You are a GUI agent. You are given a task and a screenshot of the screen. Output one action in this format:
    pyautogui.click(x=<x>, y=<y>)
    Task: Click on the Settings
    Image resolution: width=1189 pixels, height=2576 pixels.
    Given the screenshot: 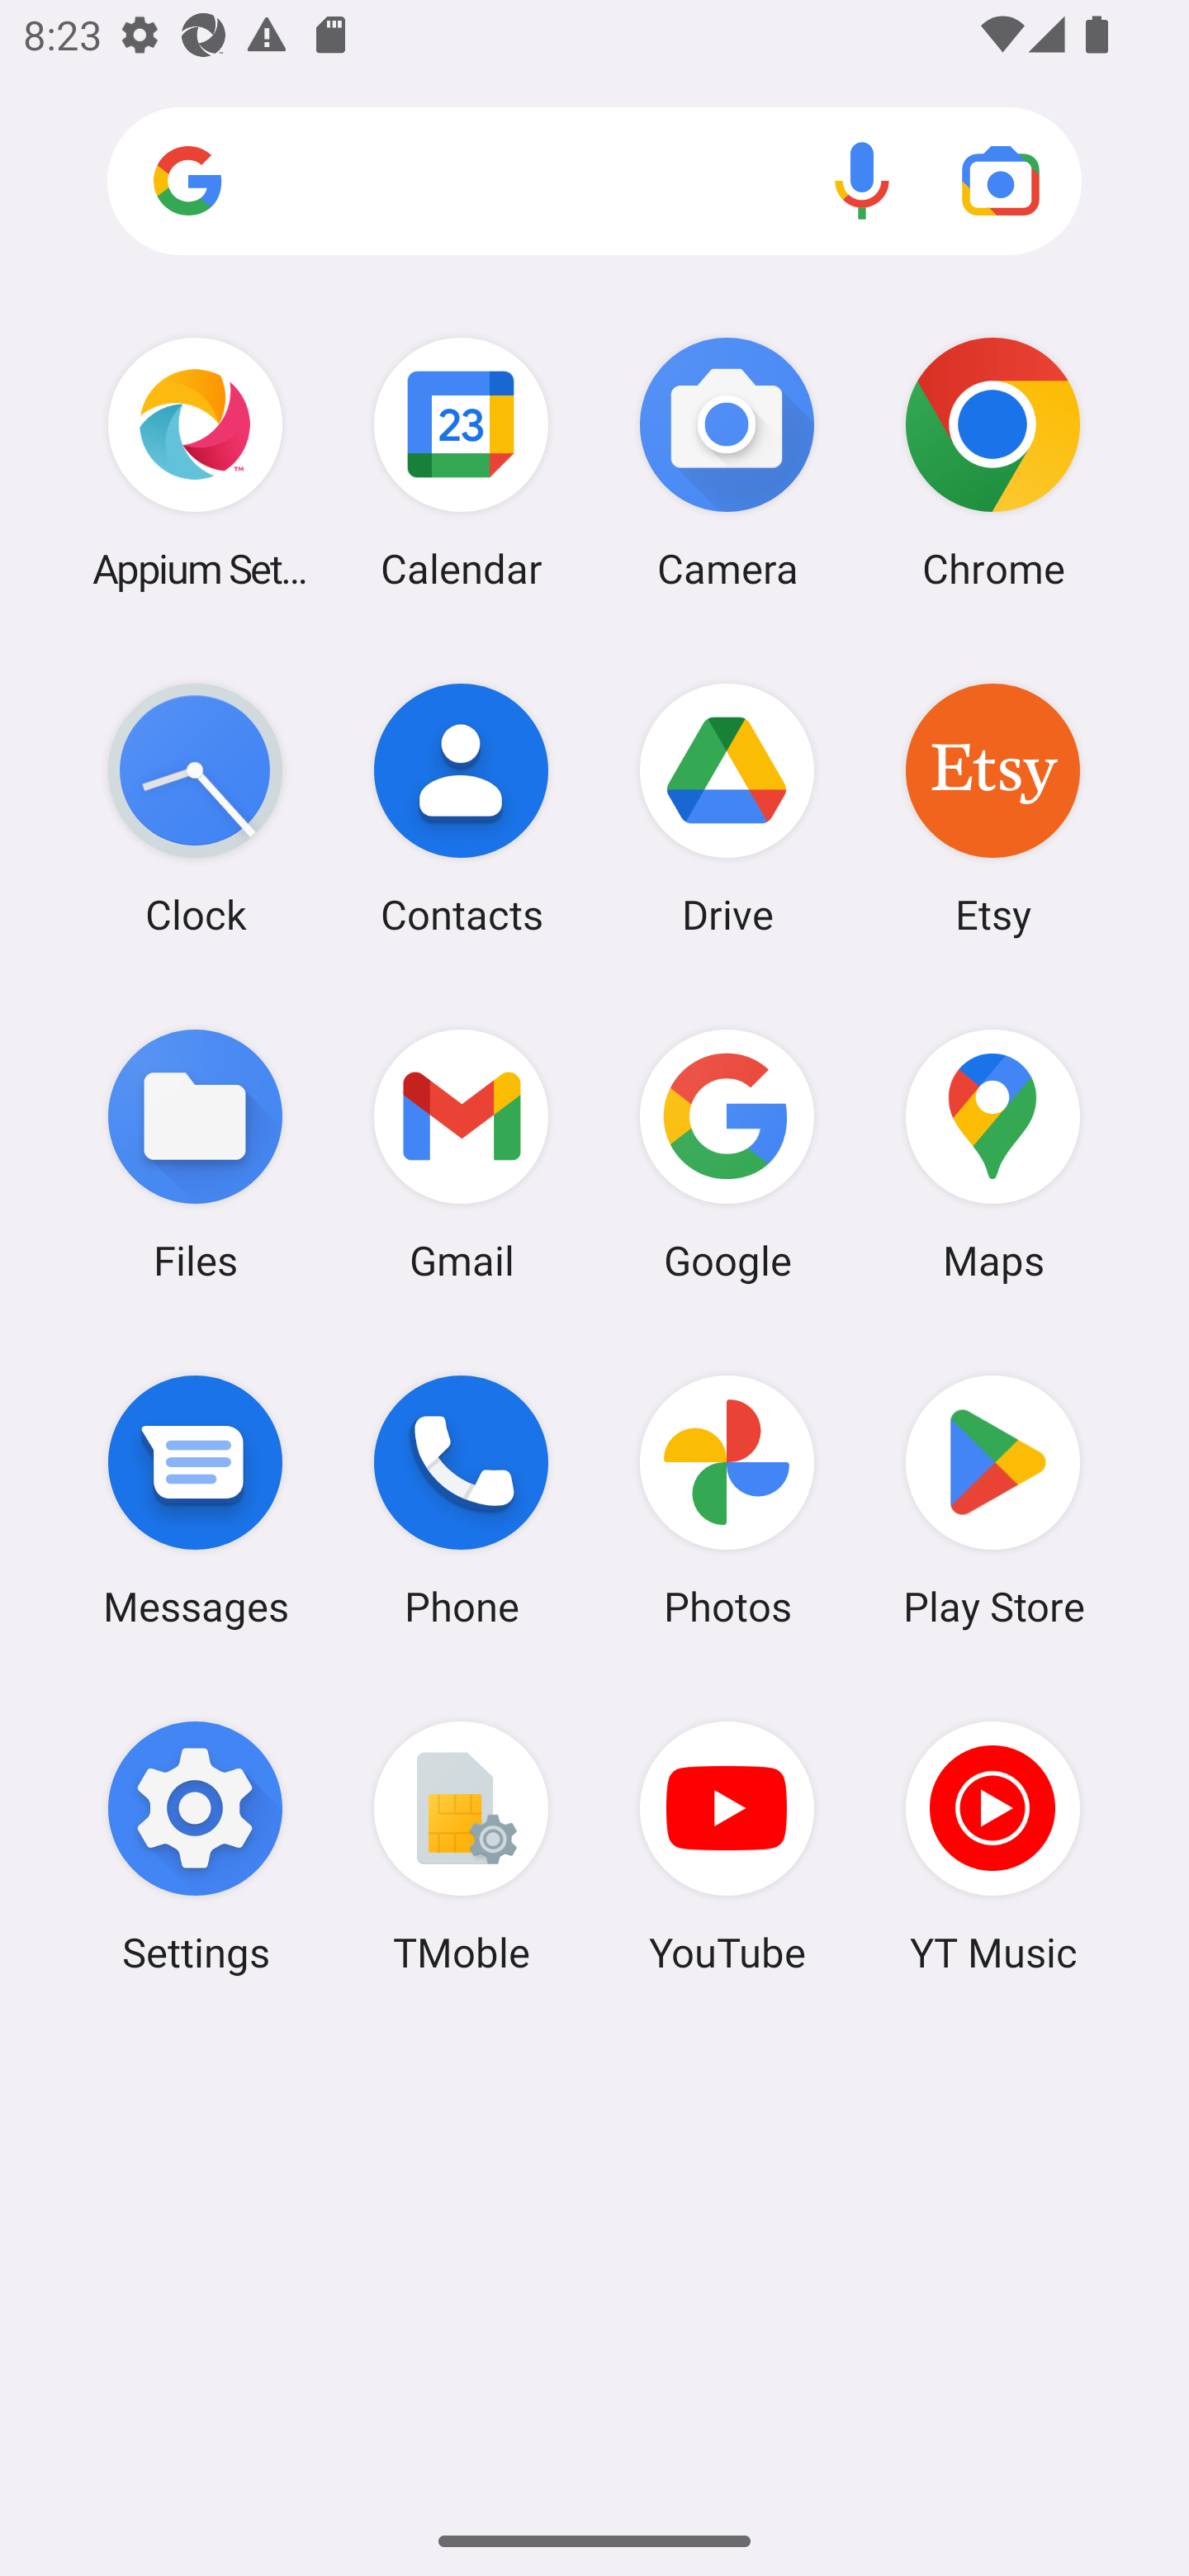 What is the action you would take?
    pyautogui.click(x=195, y=1847)
    